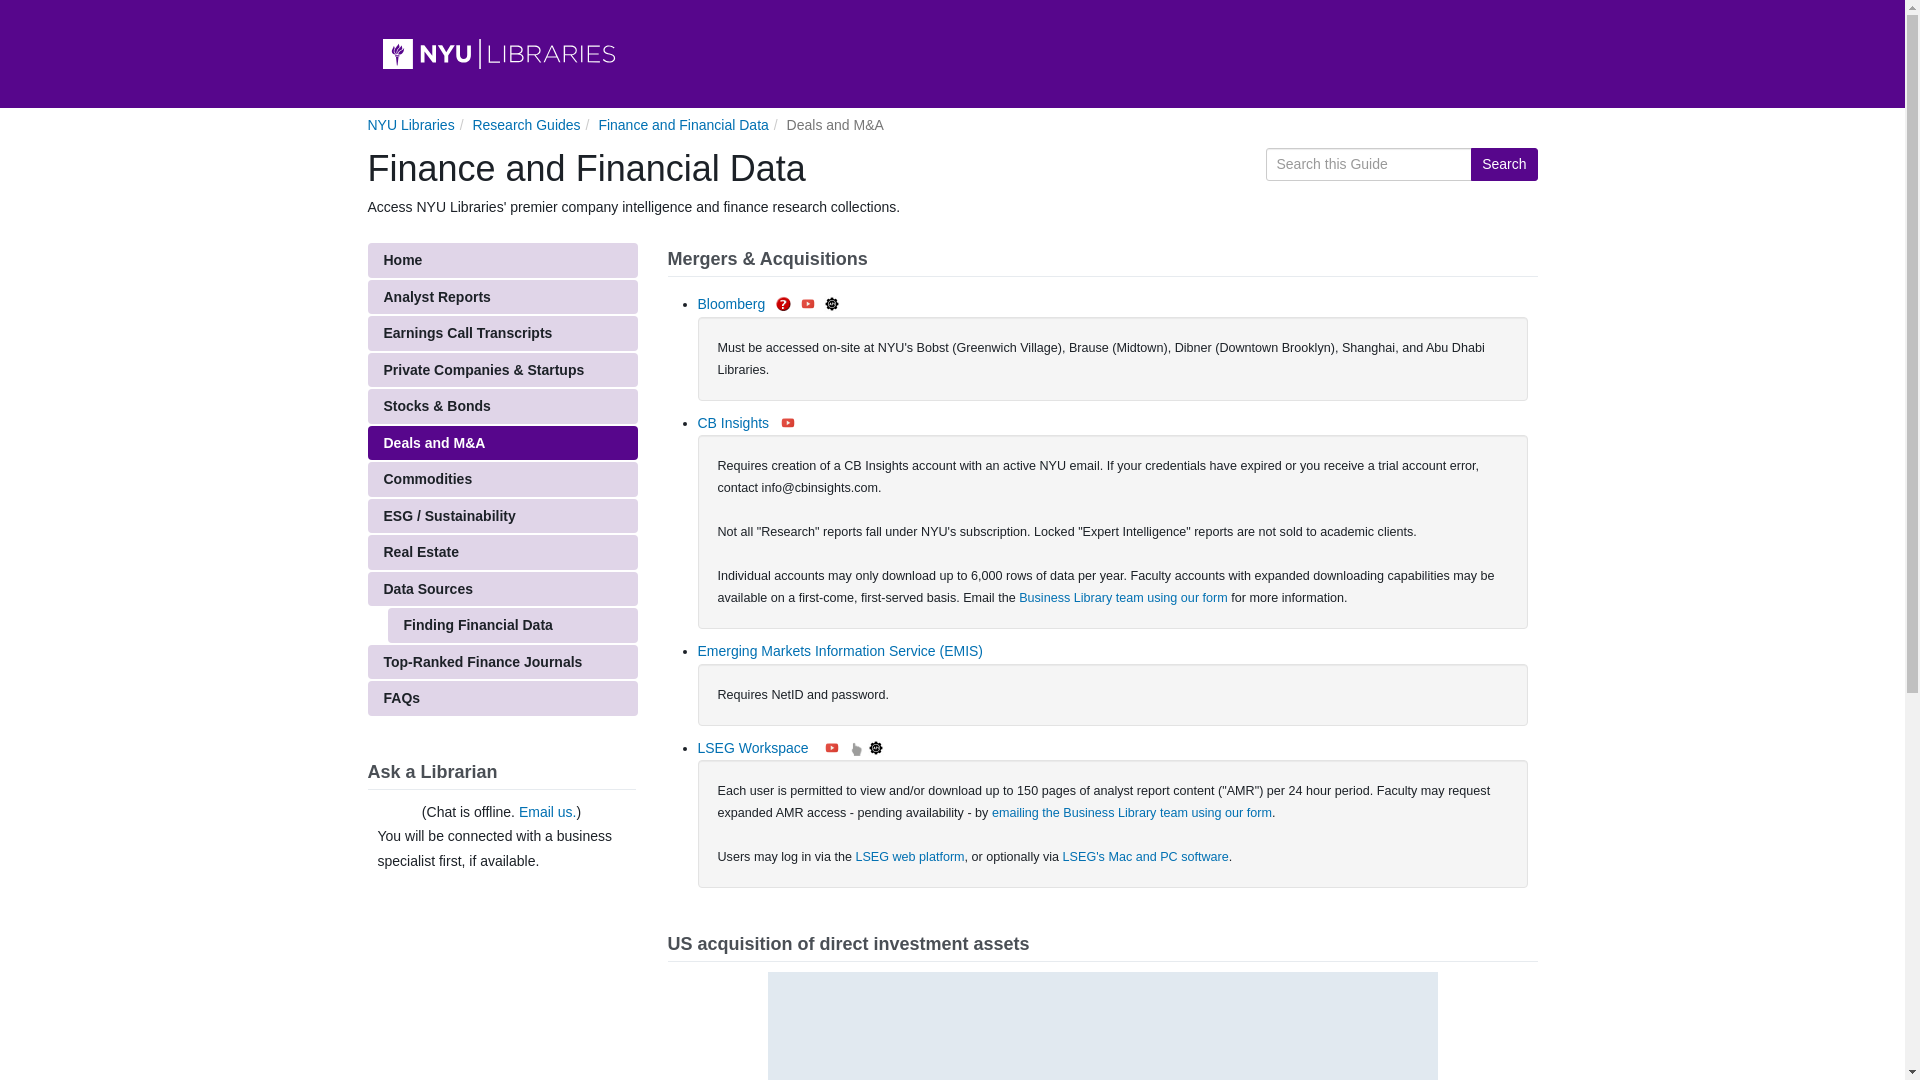  Describe the element at coordinates (526, 124) in the screenshot. I see `Research Guides` at that location.